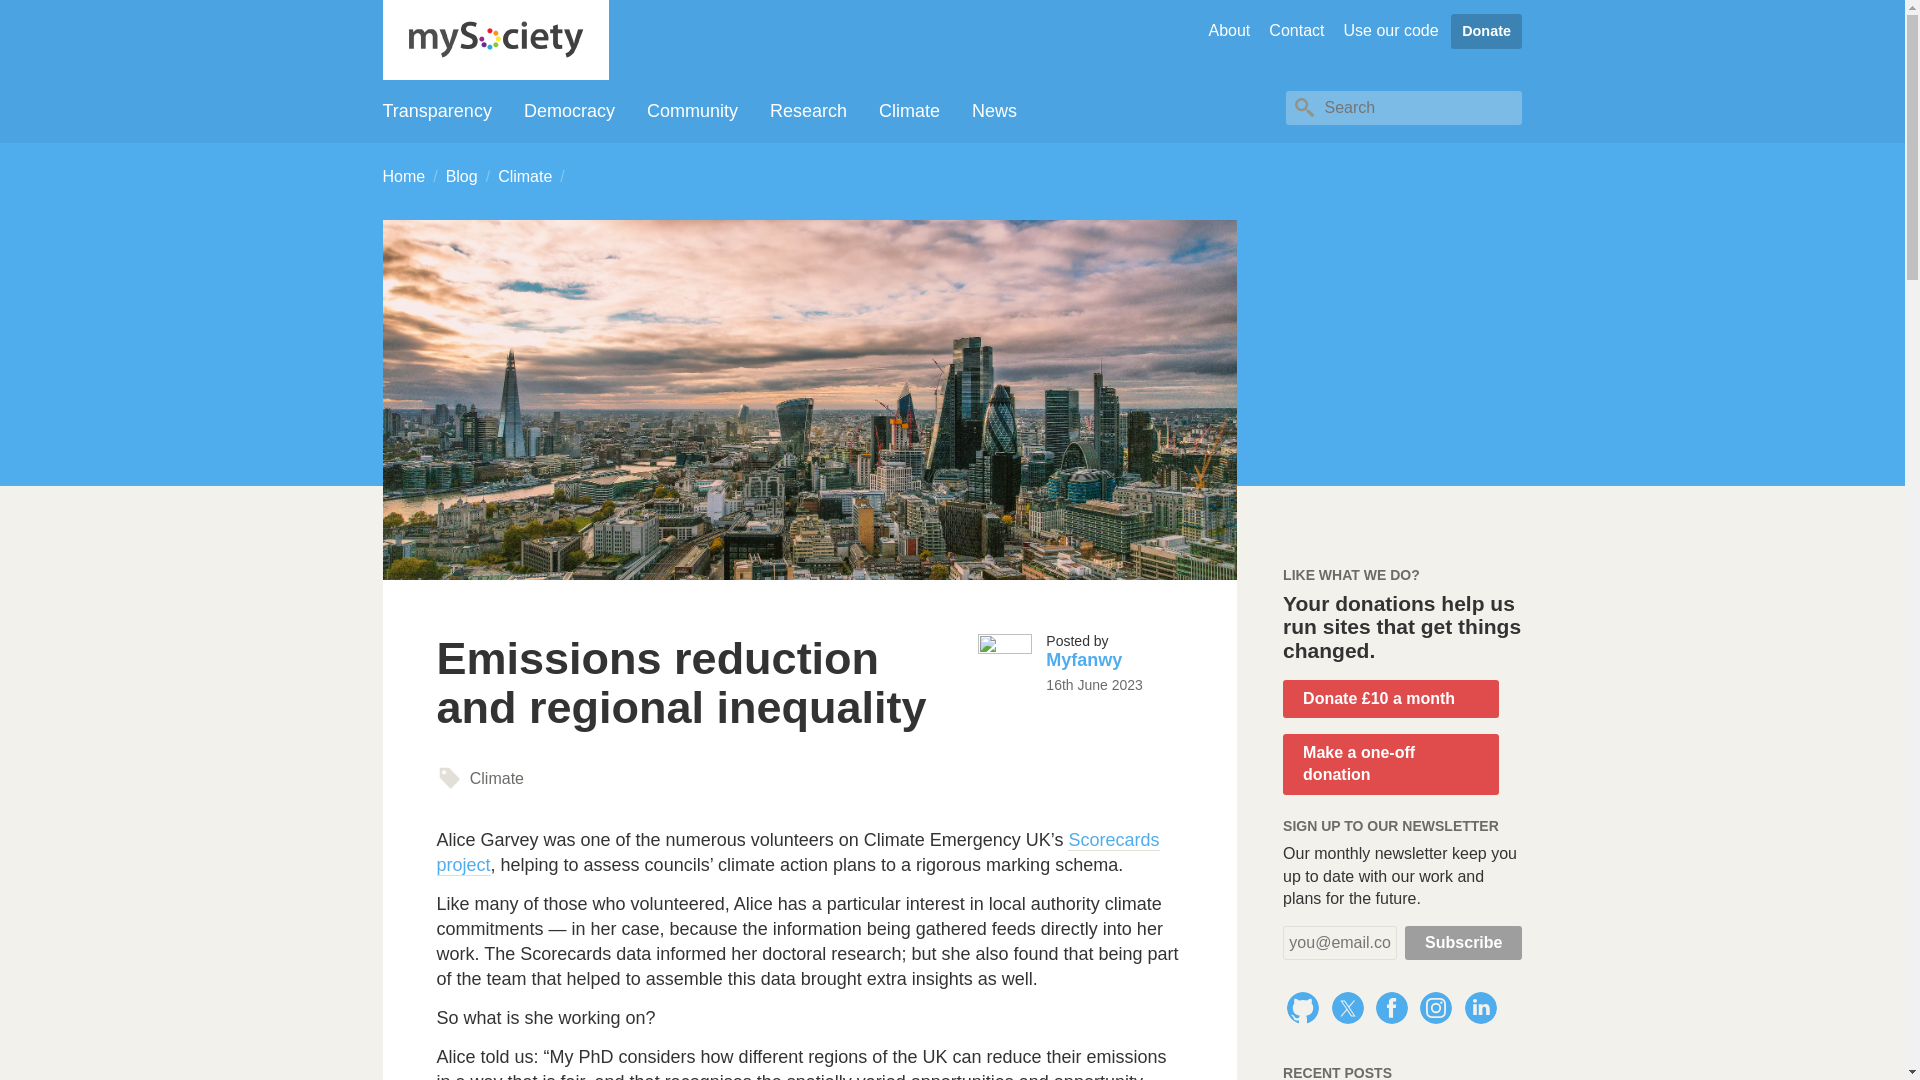 Image resolution: width=1920 pixels, height=1080 pixels. I want to click on Myfanwy, so click(1084, 660).